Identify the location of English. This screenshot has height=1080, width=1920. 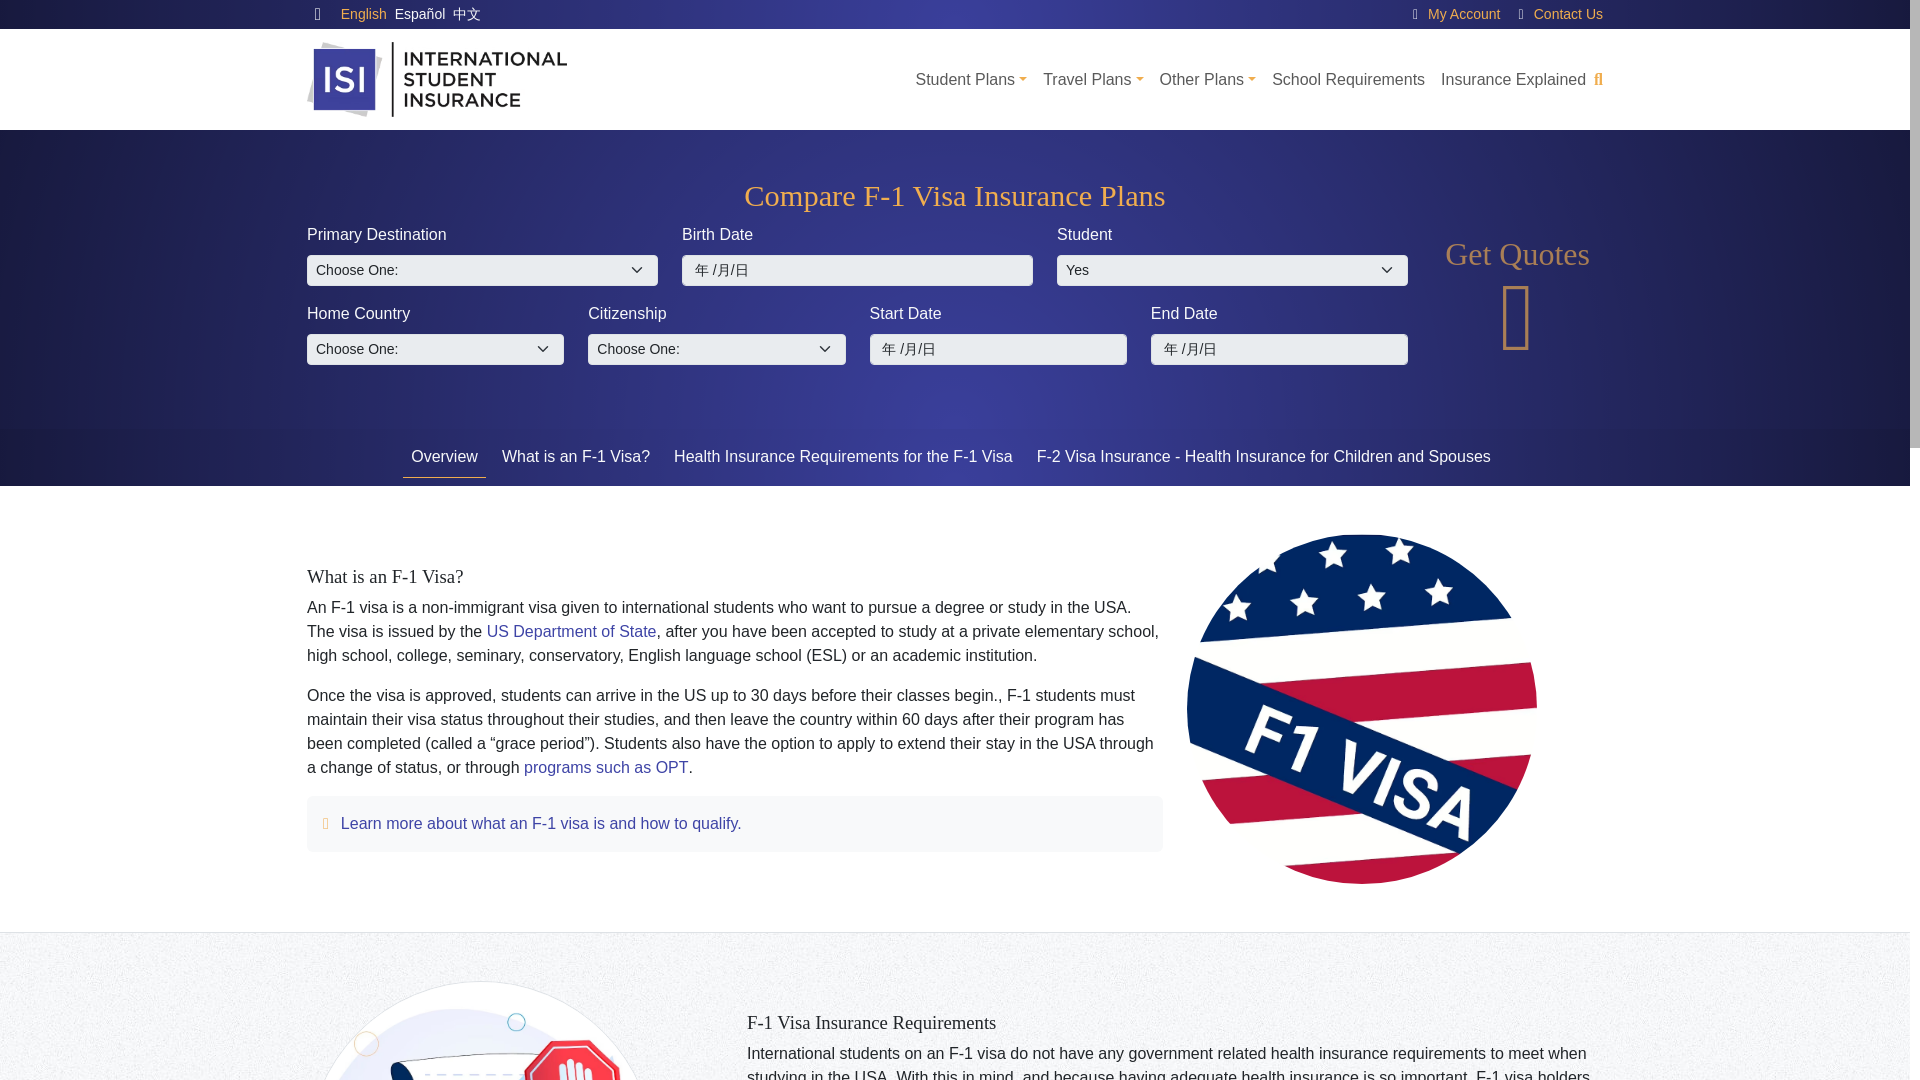
(364, 14).